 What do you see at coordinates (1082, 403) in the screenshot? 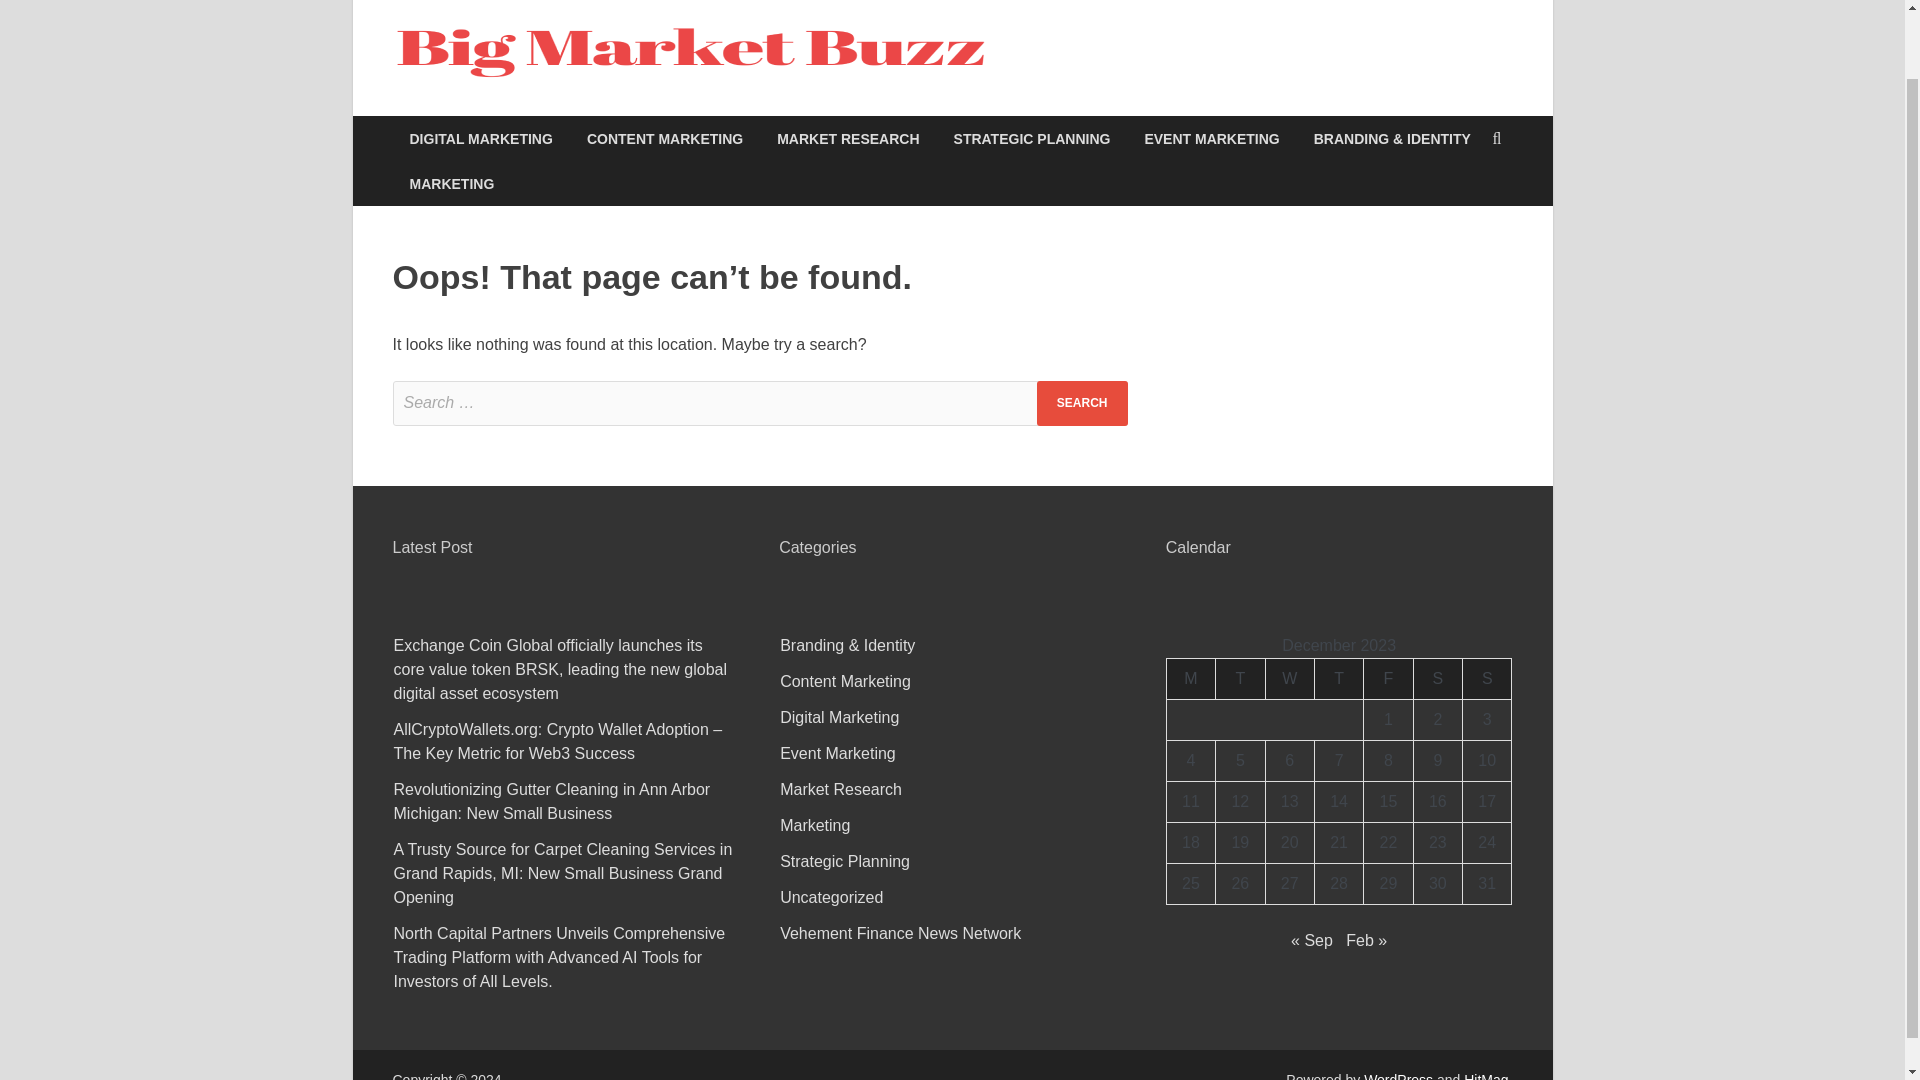
I see `Search` at bounding box center [1082, 403].